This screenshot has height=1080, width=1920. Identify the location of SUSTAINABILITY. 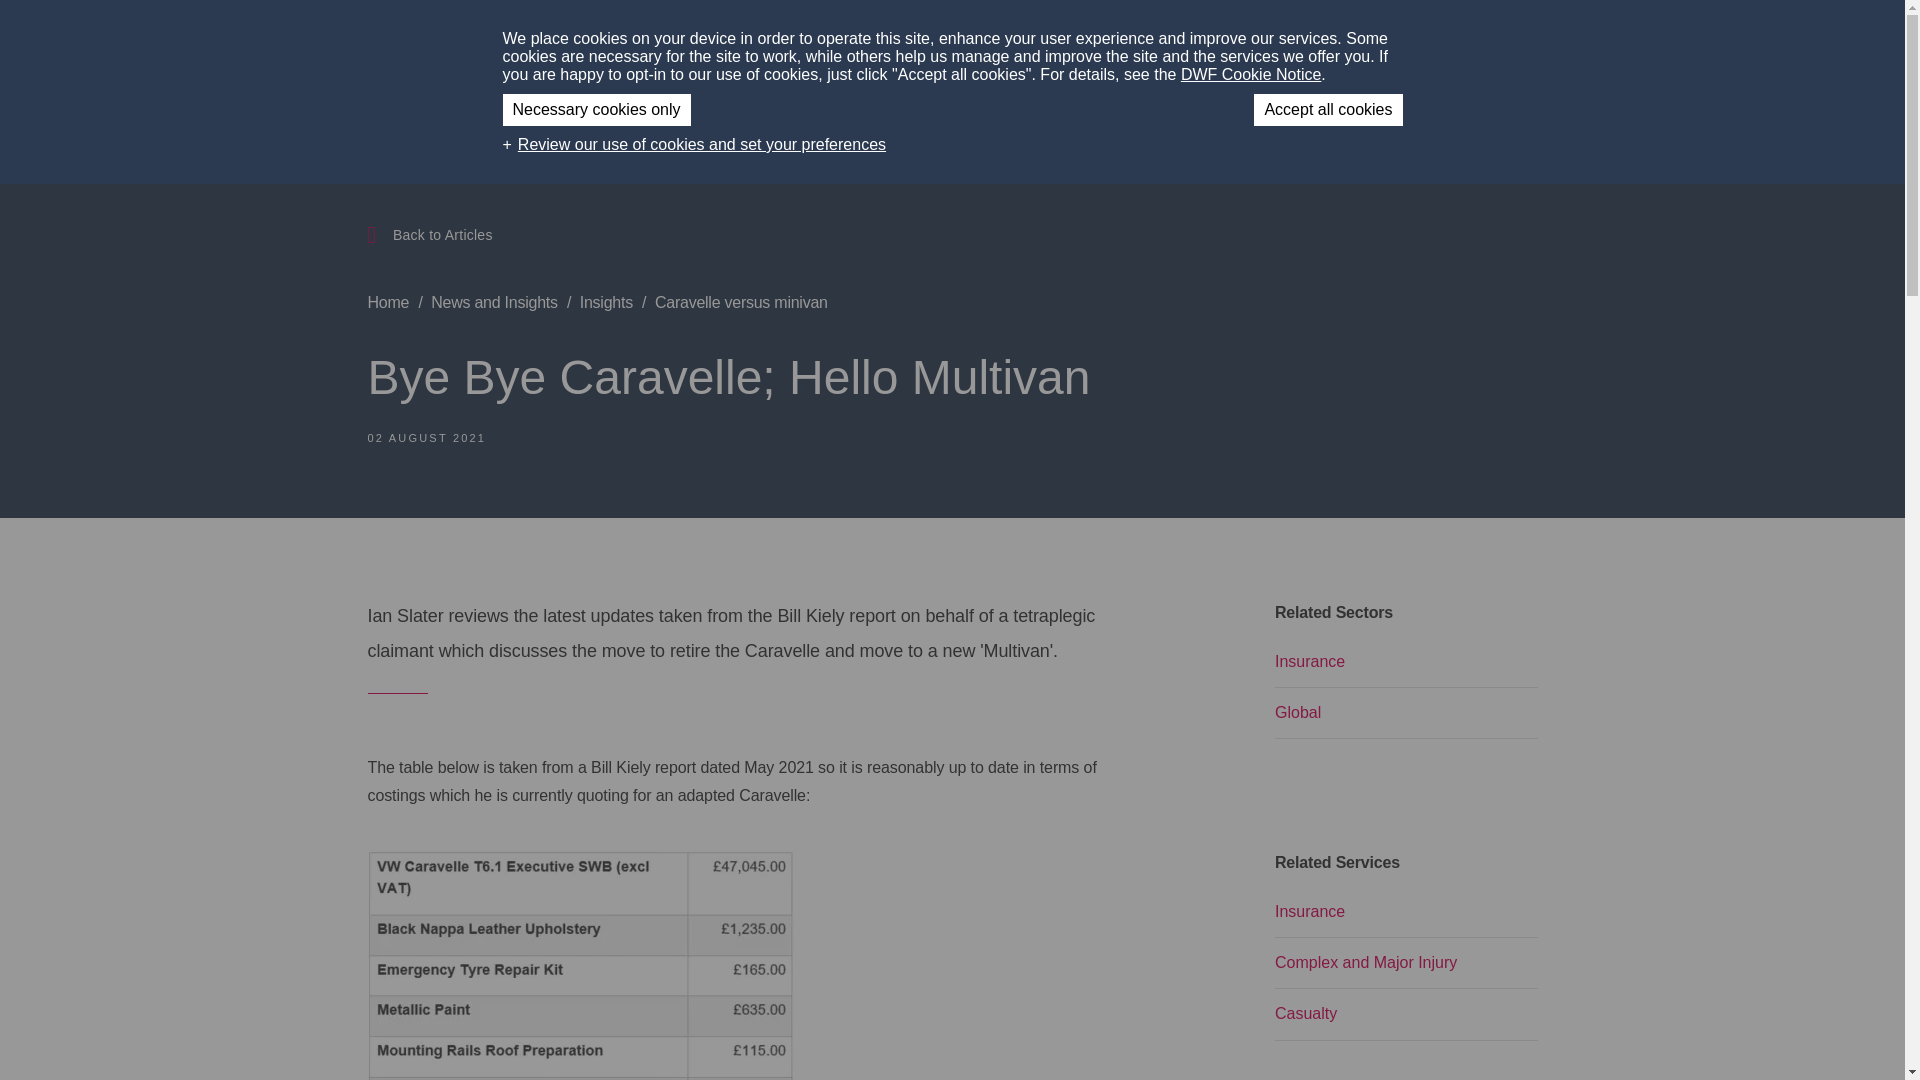
(1072, 40).